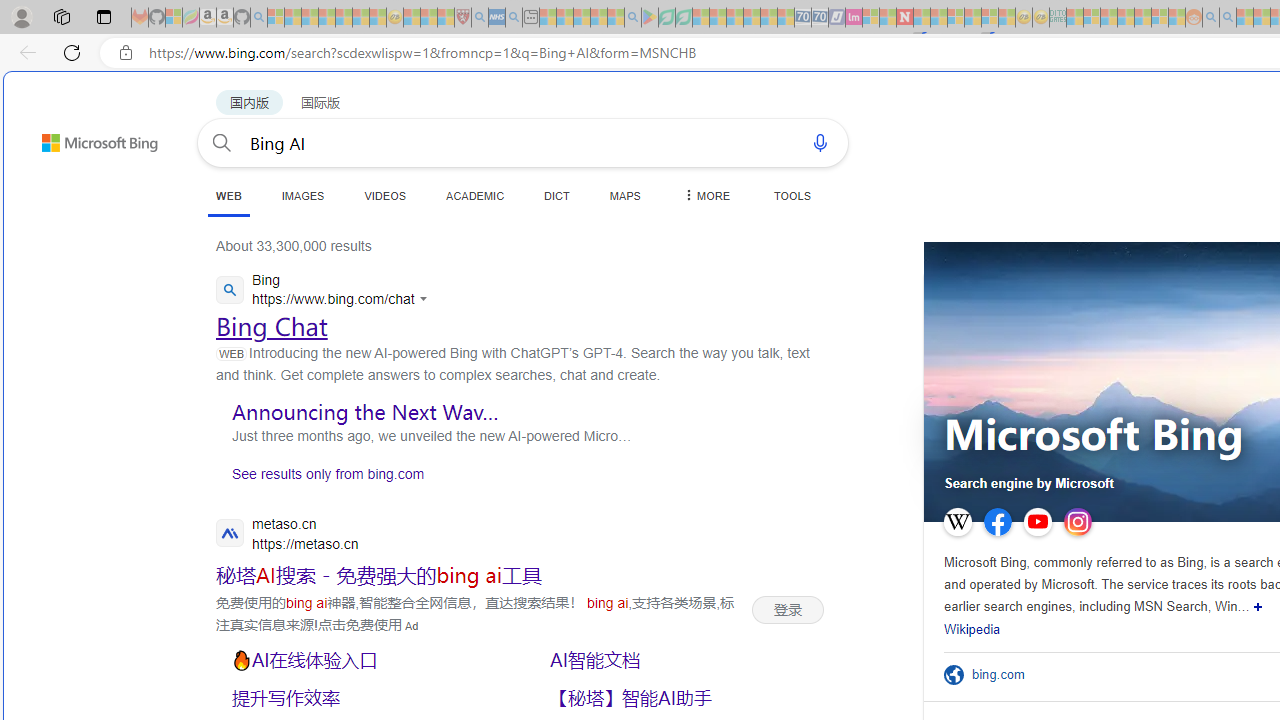 The height and width of the screenshot is (720, 1280). I want to click on MSNBC - MSN - Sleeping, so click(1074, 18).